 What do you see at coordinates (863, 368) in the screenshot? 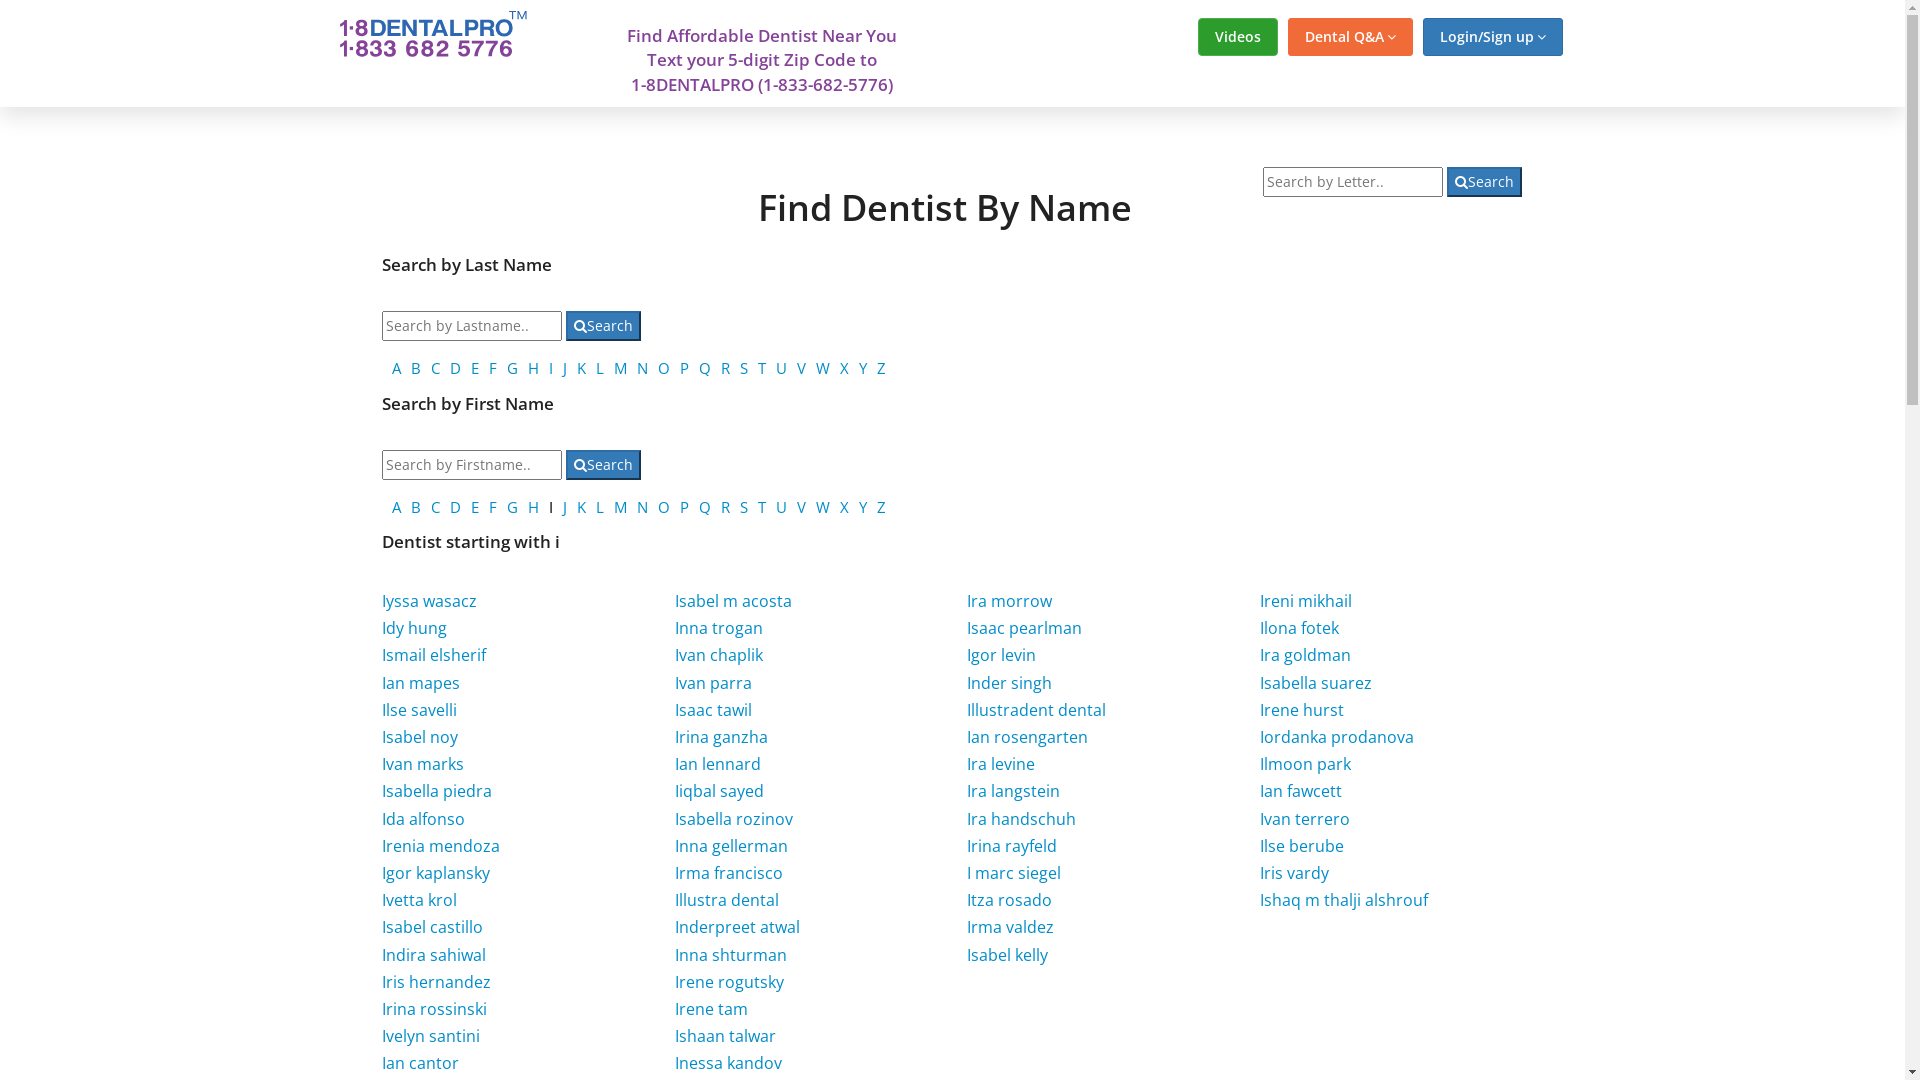
I see `Y` at bounding box center [863, 368].